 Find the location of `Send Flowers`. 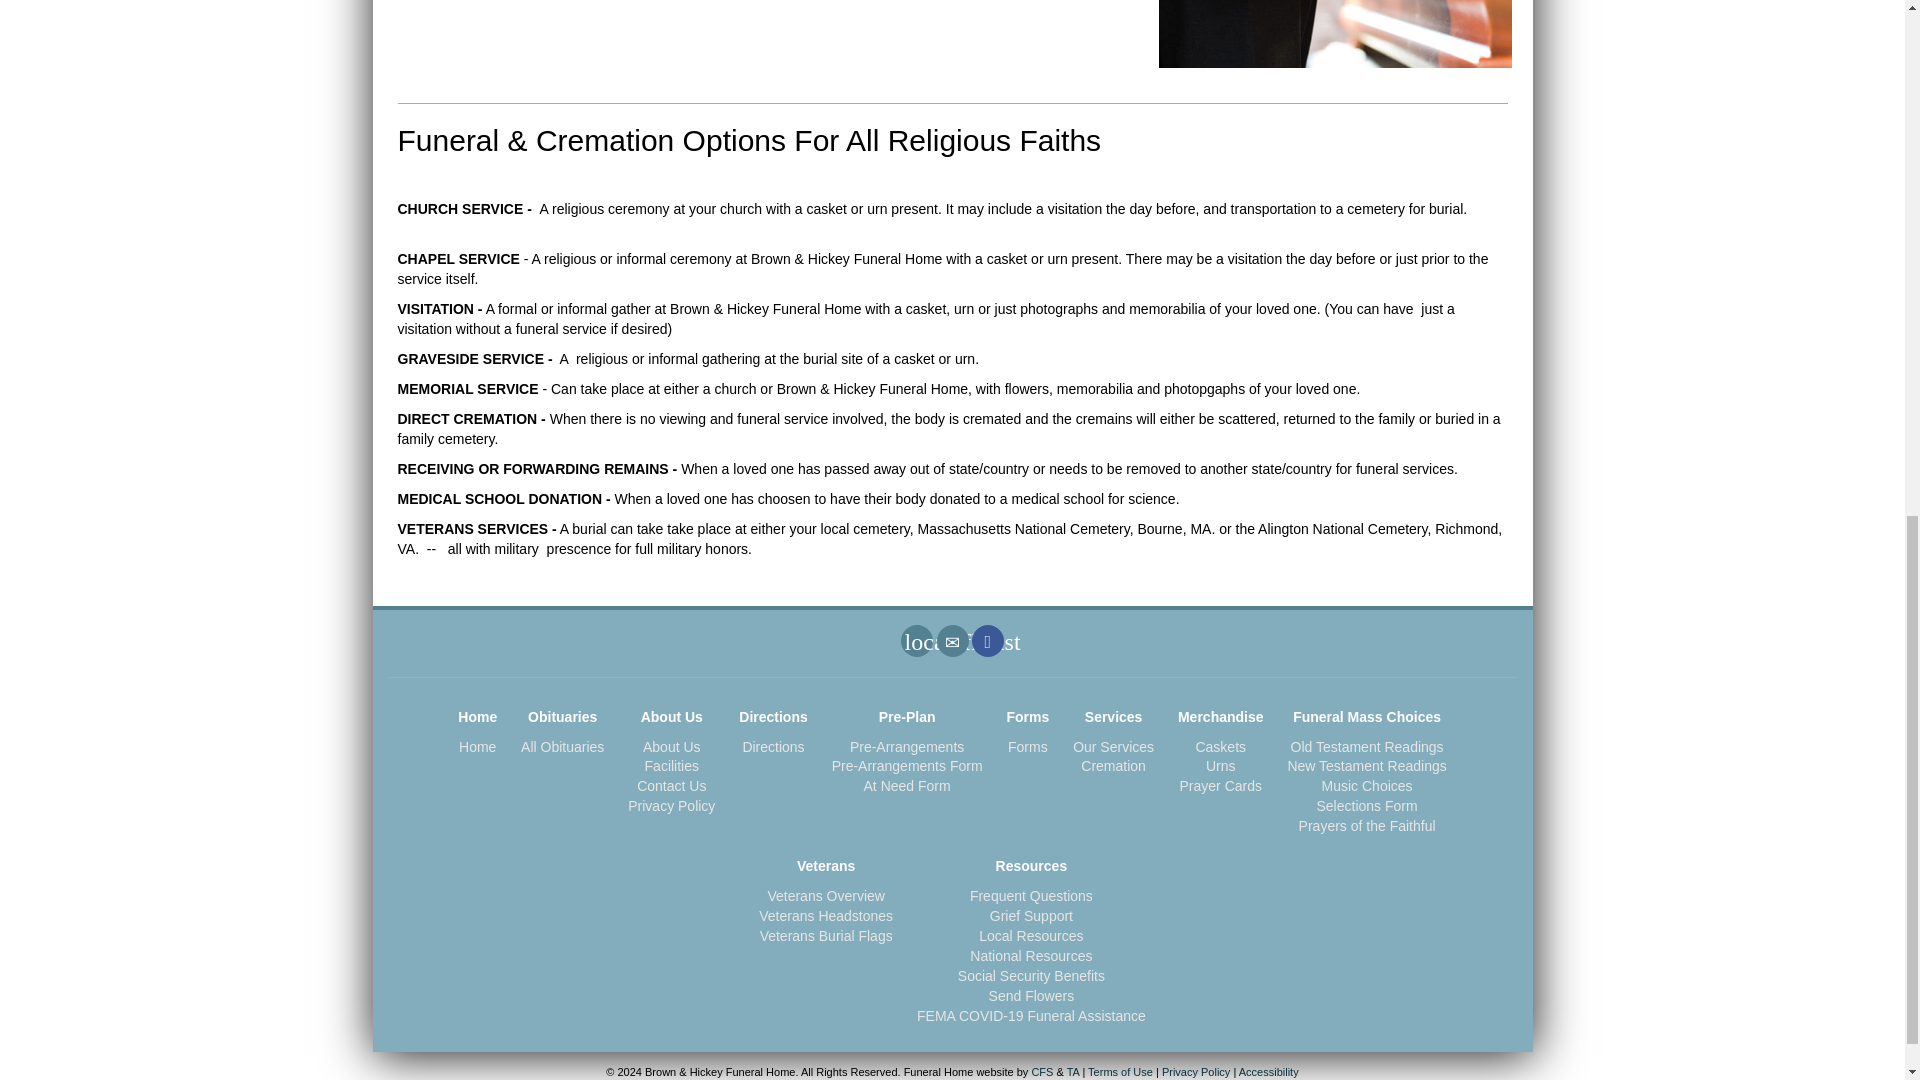

Send Flowers is located at coordinates (916, 640).